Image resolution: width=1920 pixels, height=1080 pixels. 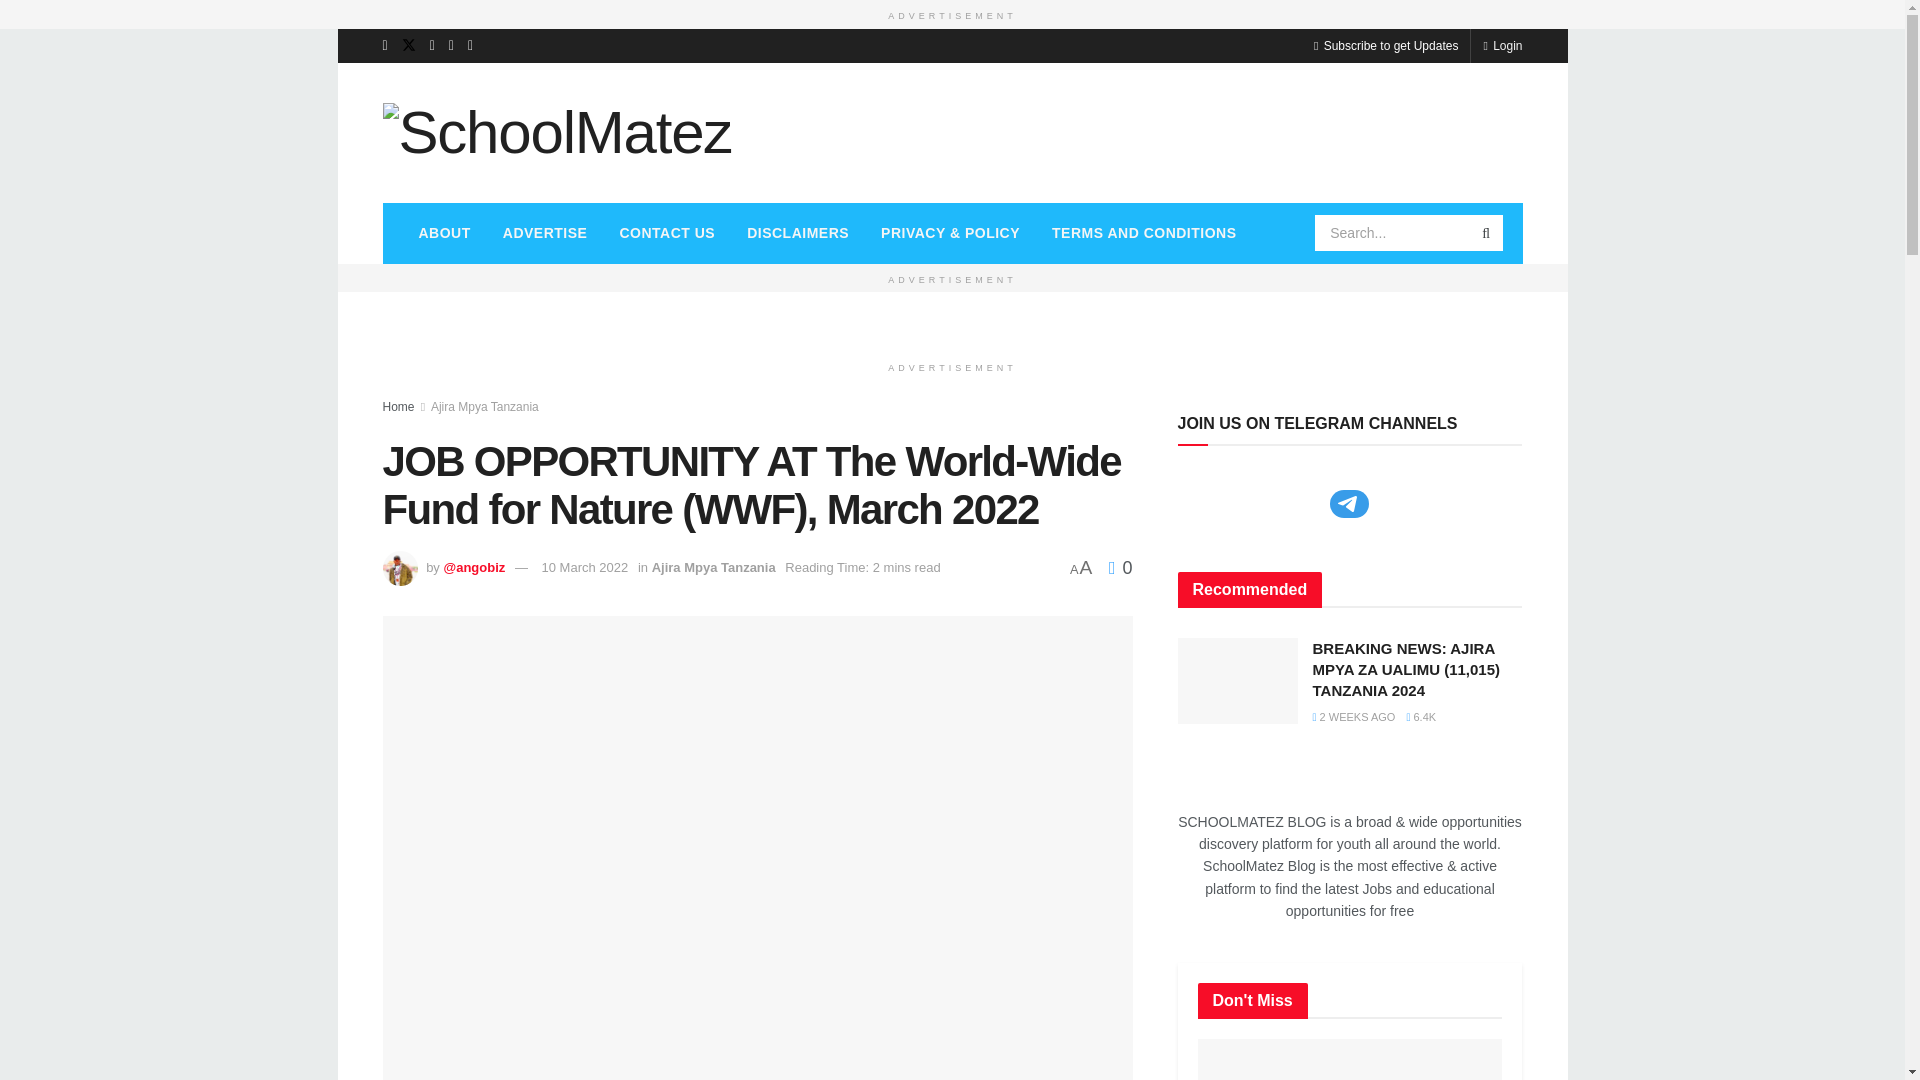 What do you see at coordinates (714, 567) in the screenshot?
I see `Ajira Mpya Tanzania` at bounding box center [714, 567].